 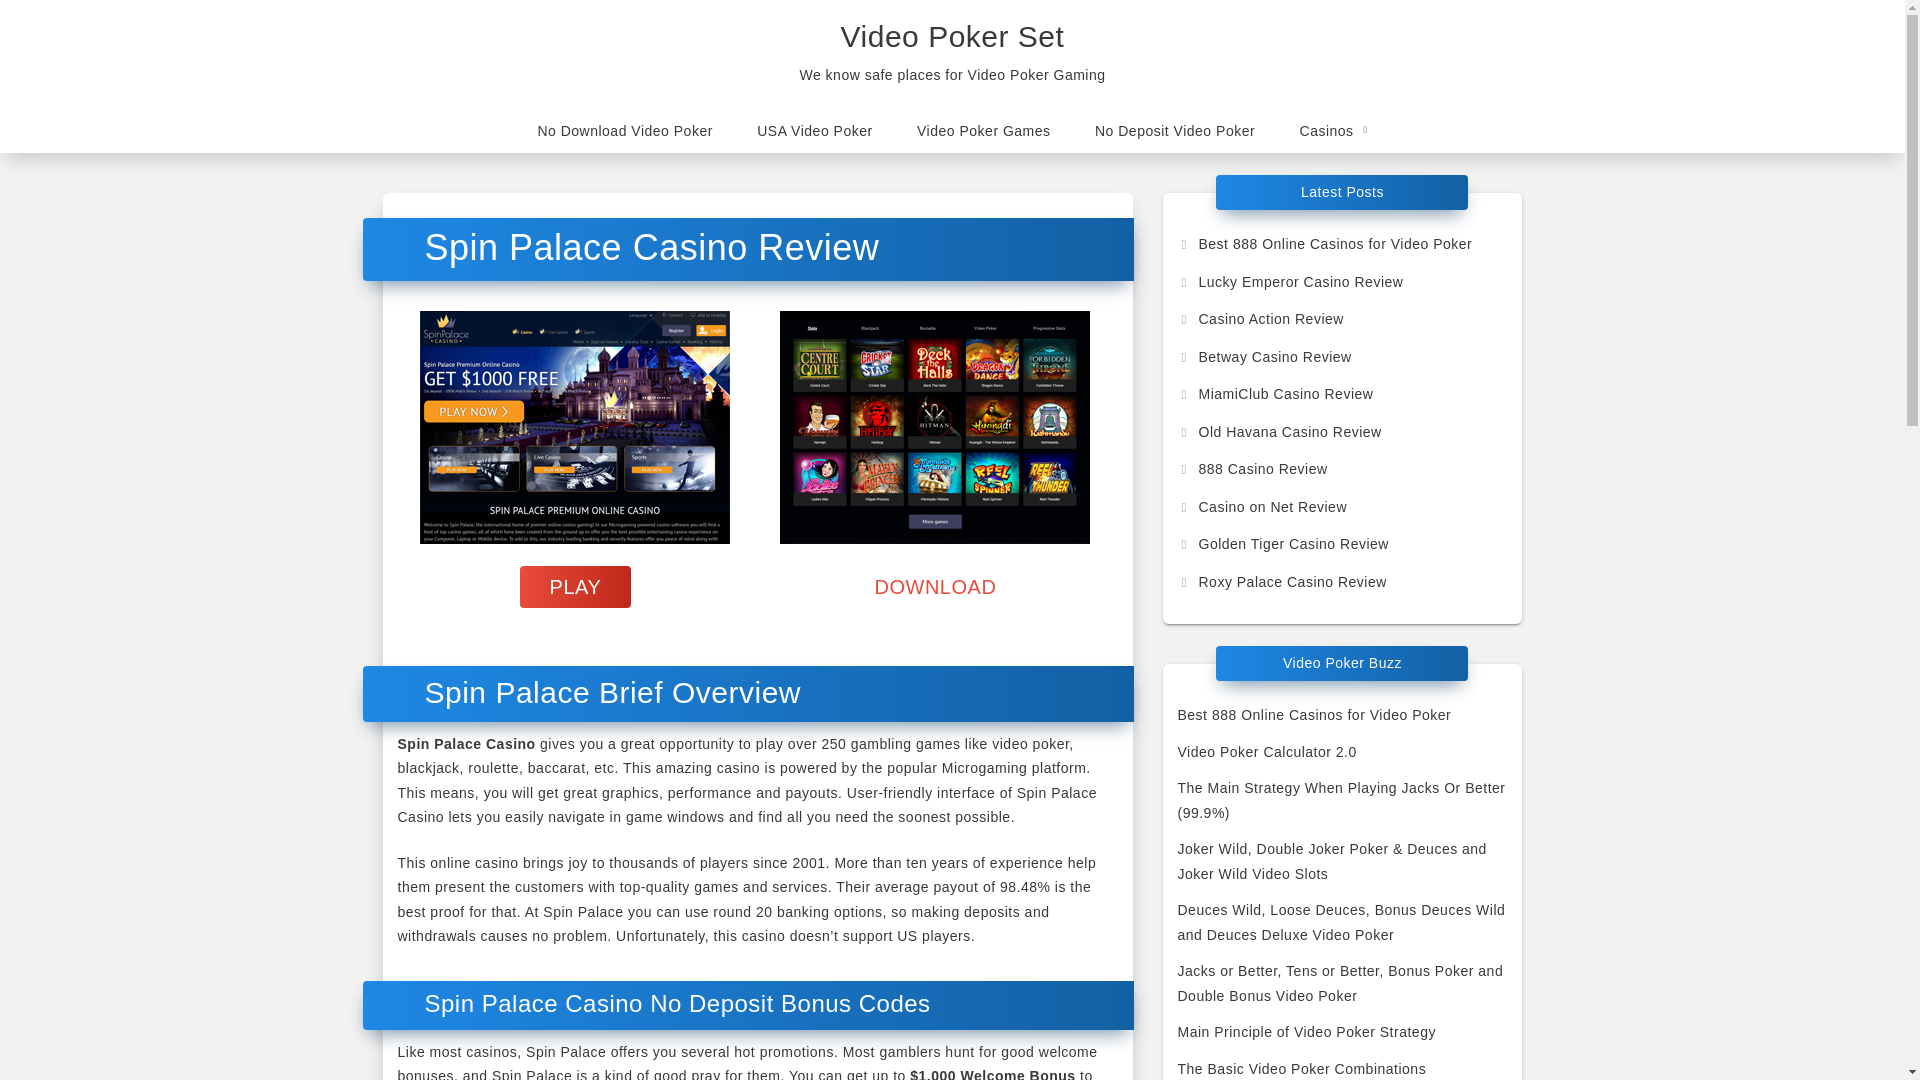 What do you see at coordinates (1334, 130) in the screenshot?
I see `Casinos` at bounding box center [1334, 130].